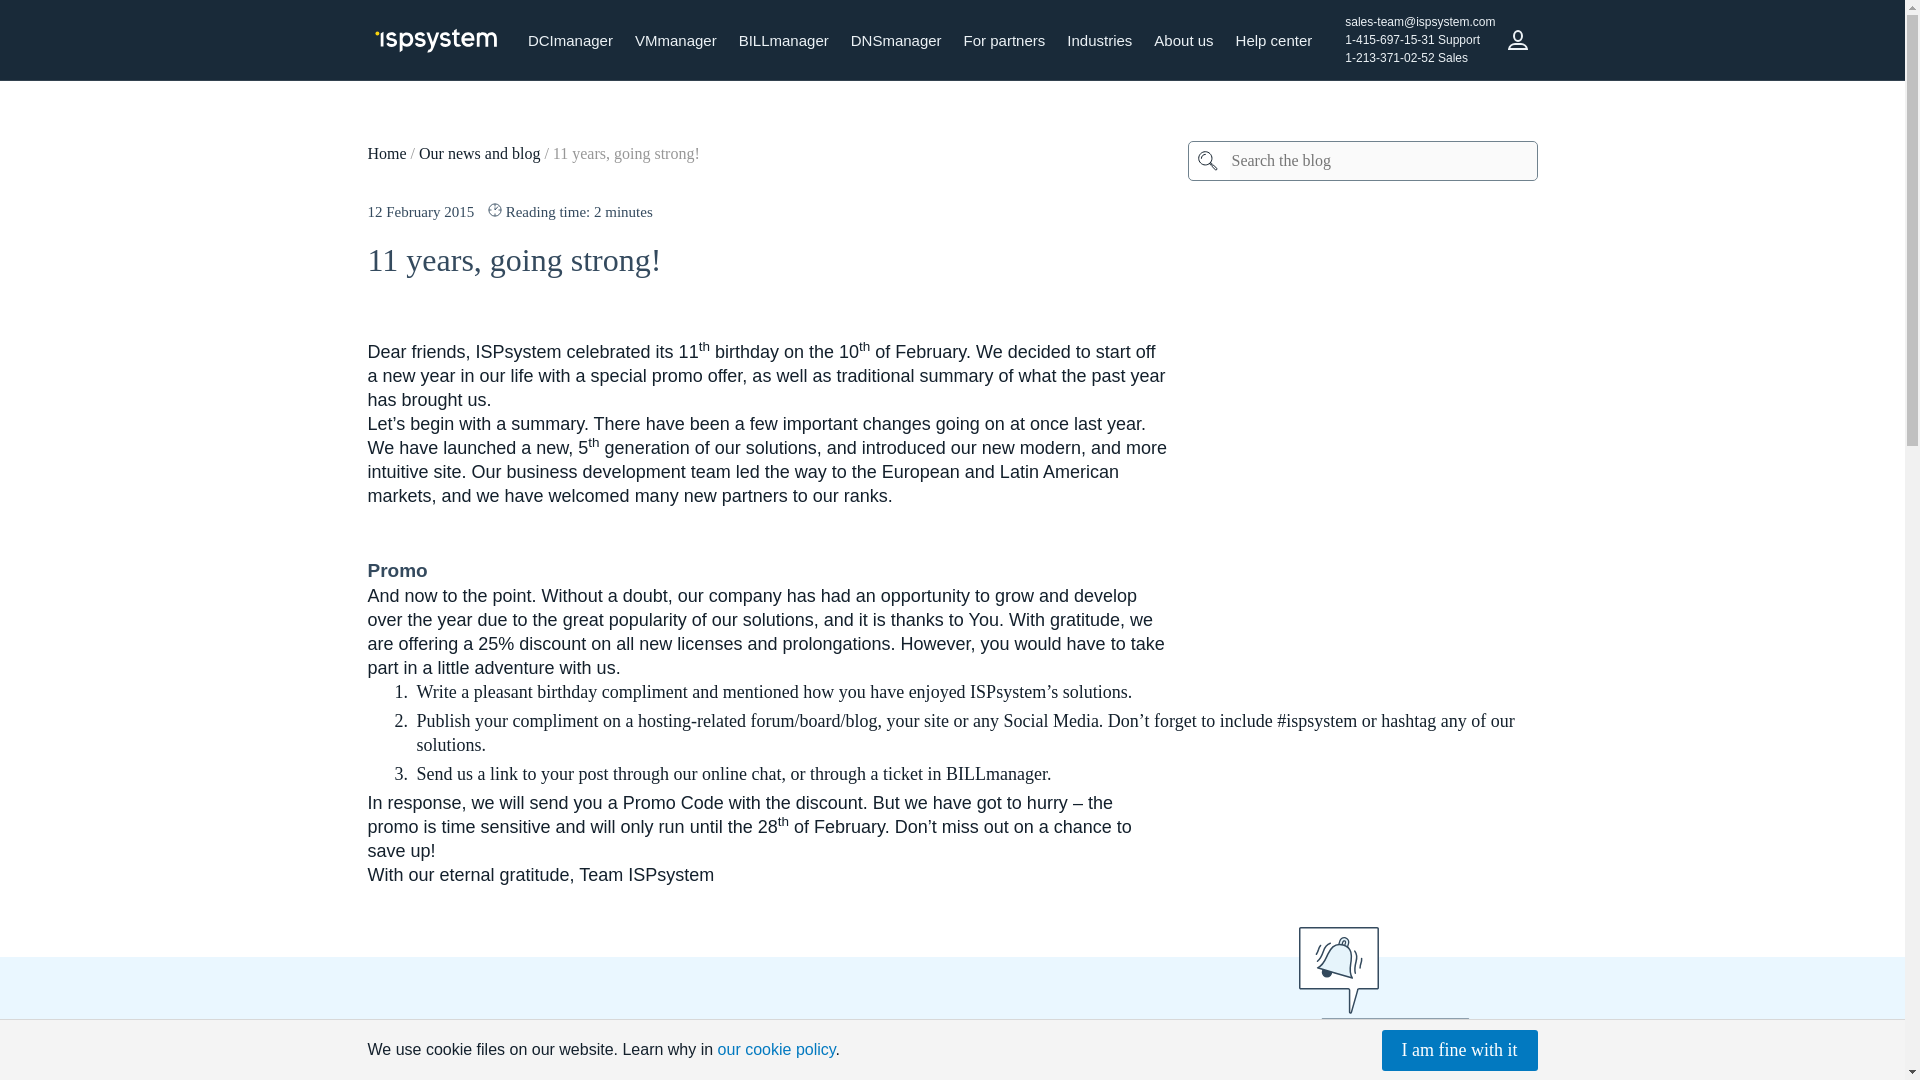 This screenshot has width=1920, height=1080. What do you see at coordinates (784, 40) in the screenshot?
I see `BILLmanager` at bounding box center [784, 40].